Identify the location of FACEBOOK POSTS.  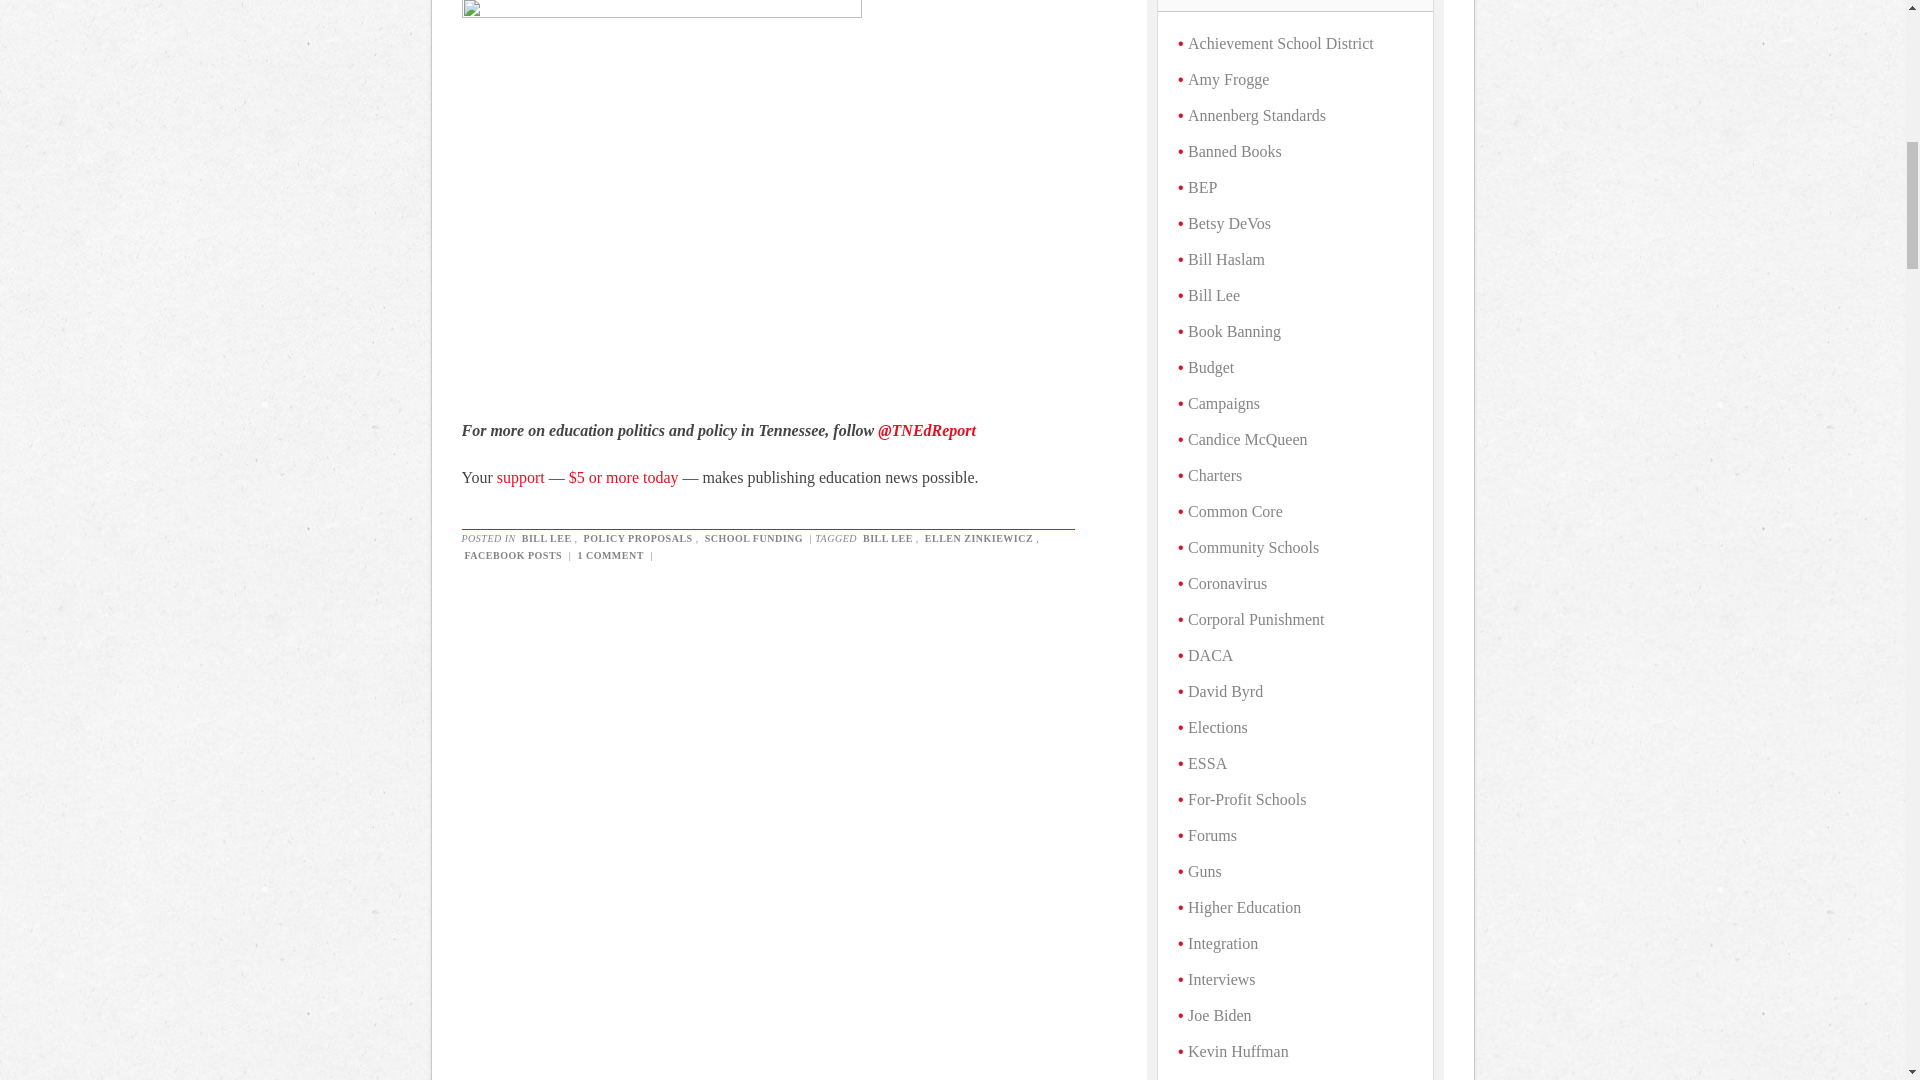
(514, 554).